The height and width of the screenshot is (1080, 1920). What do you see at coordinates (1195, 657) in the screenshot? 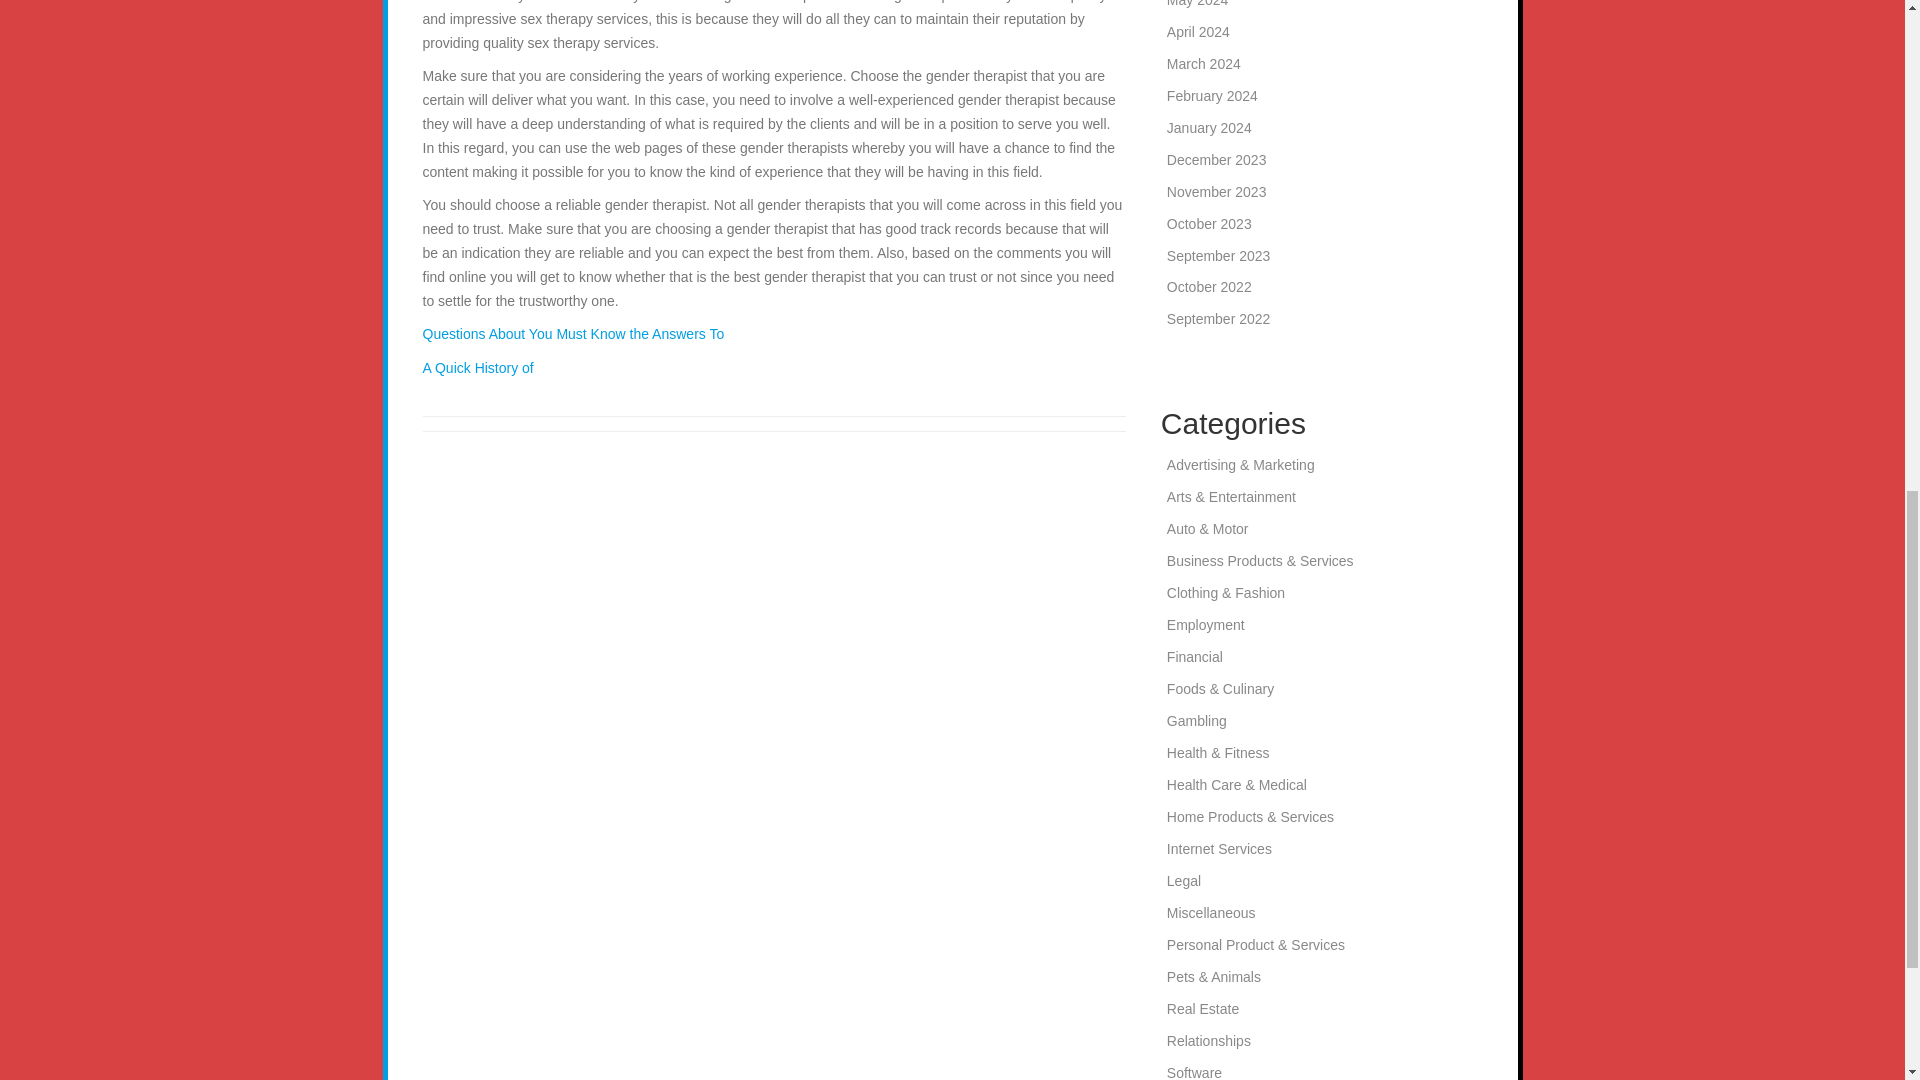
I see `Financial` at bounding box center [1195, 657].